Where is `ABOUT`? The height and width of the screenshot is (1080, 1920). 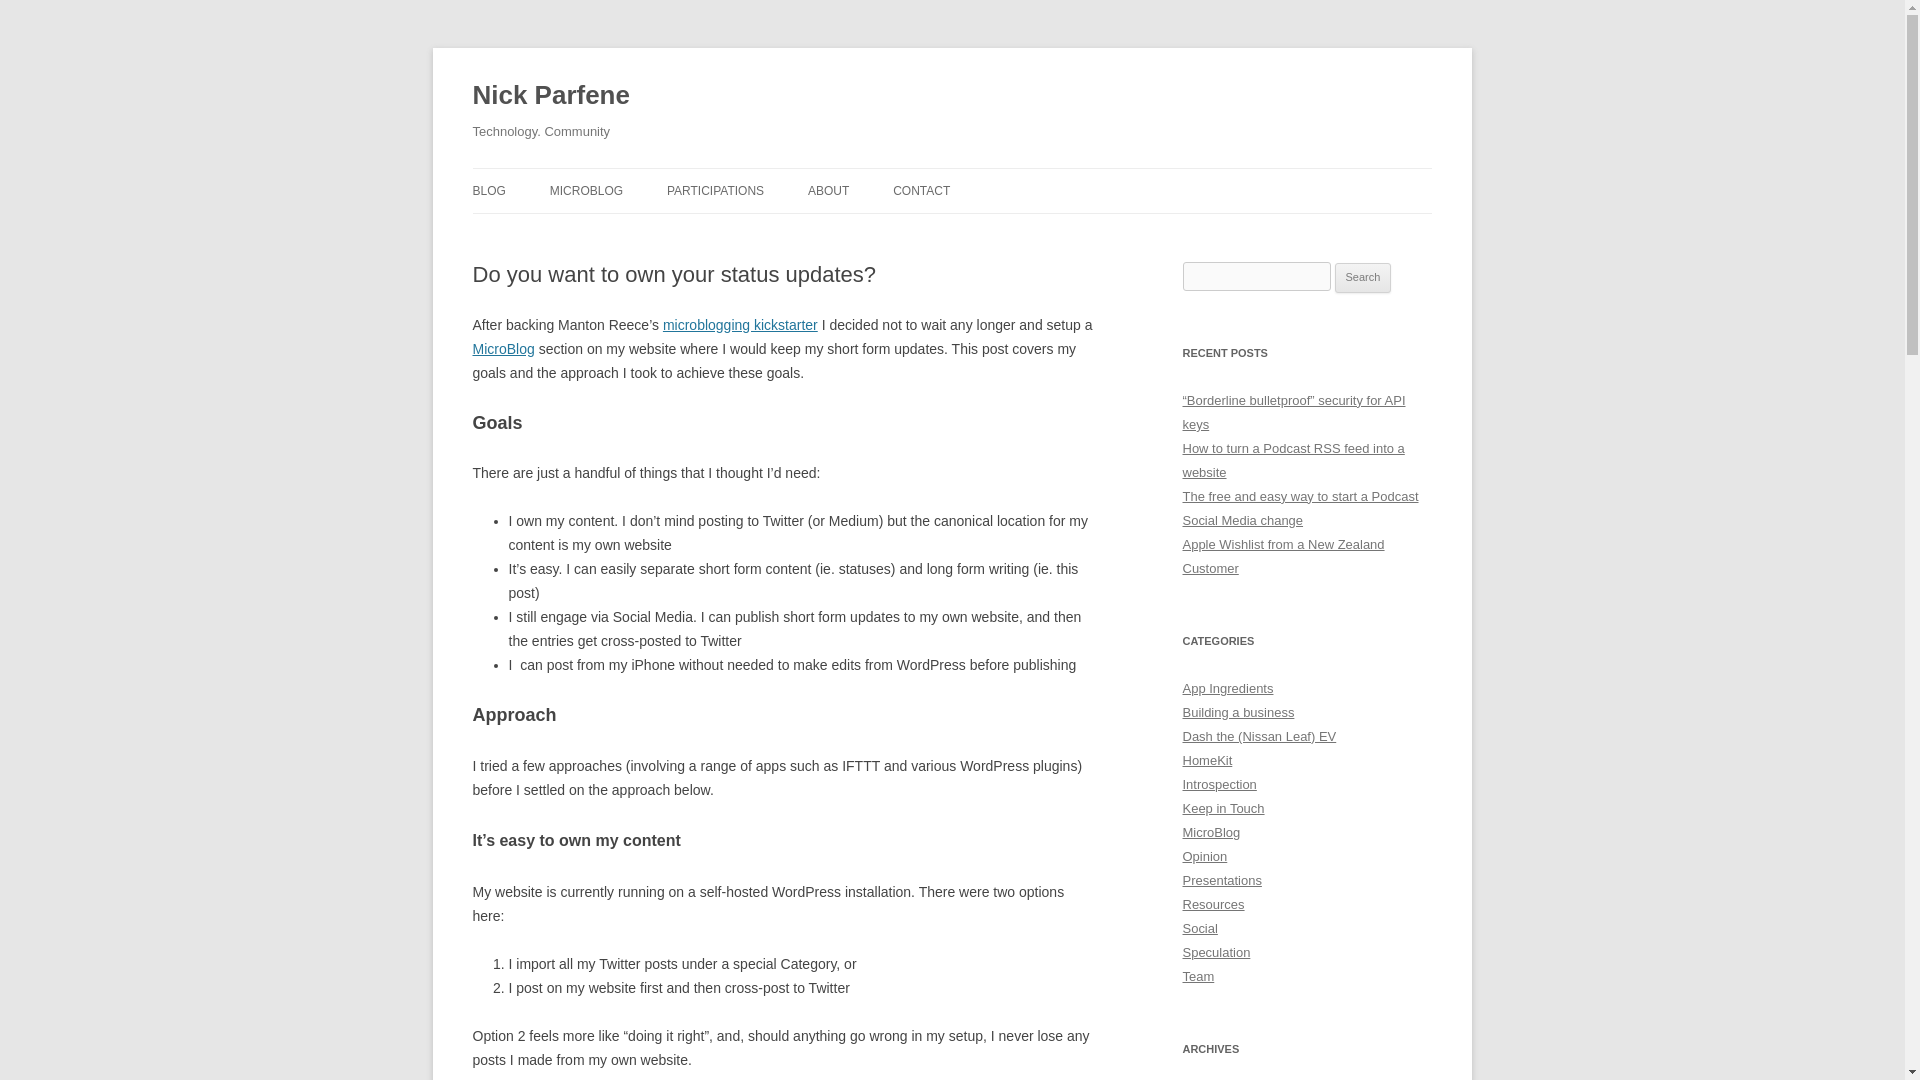
ABOUT is located at coordinates (828, 190).